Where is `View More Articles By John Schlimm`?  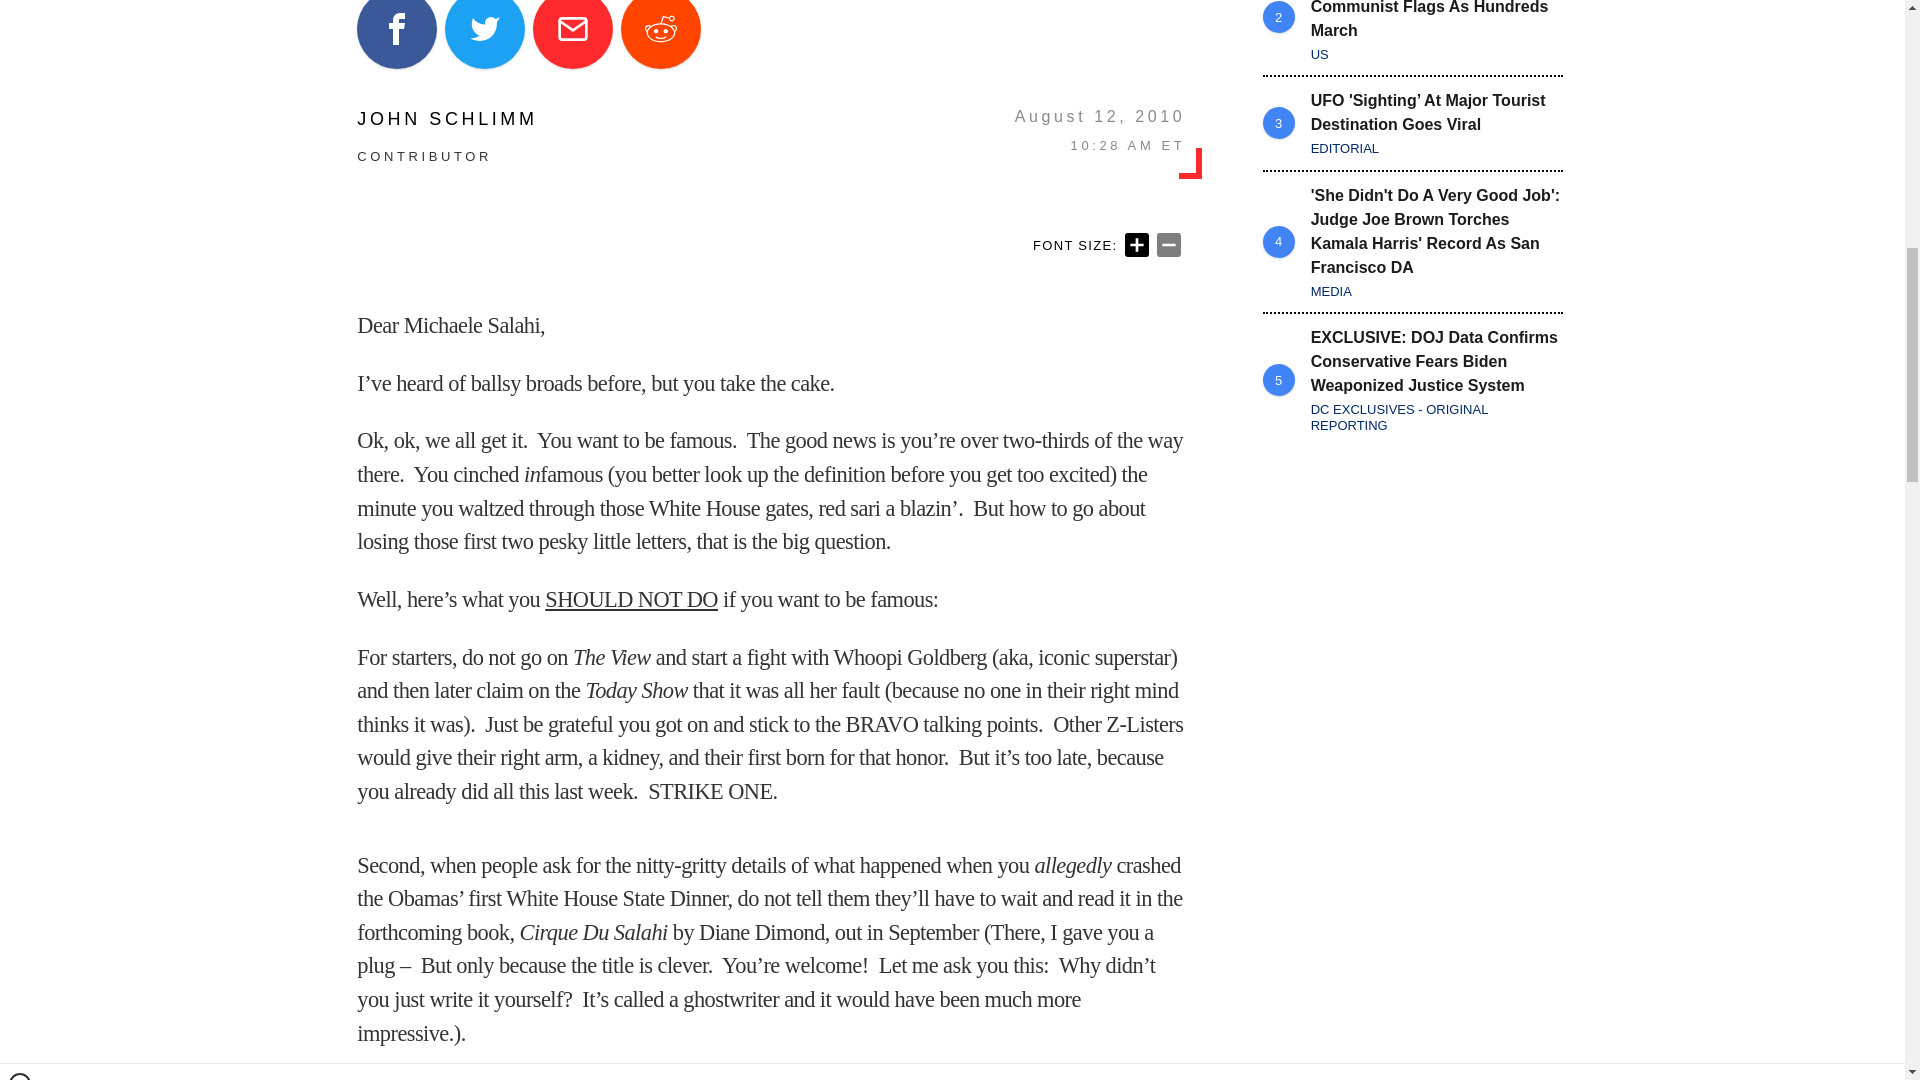 View More Articles By John Schlimm is located at coordinates (447, 119).